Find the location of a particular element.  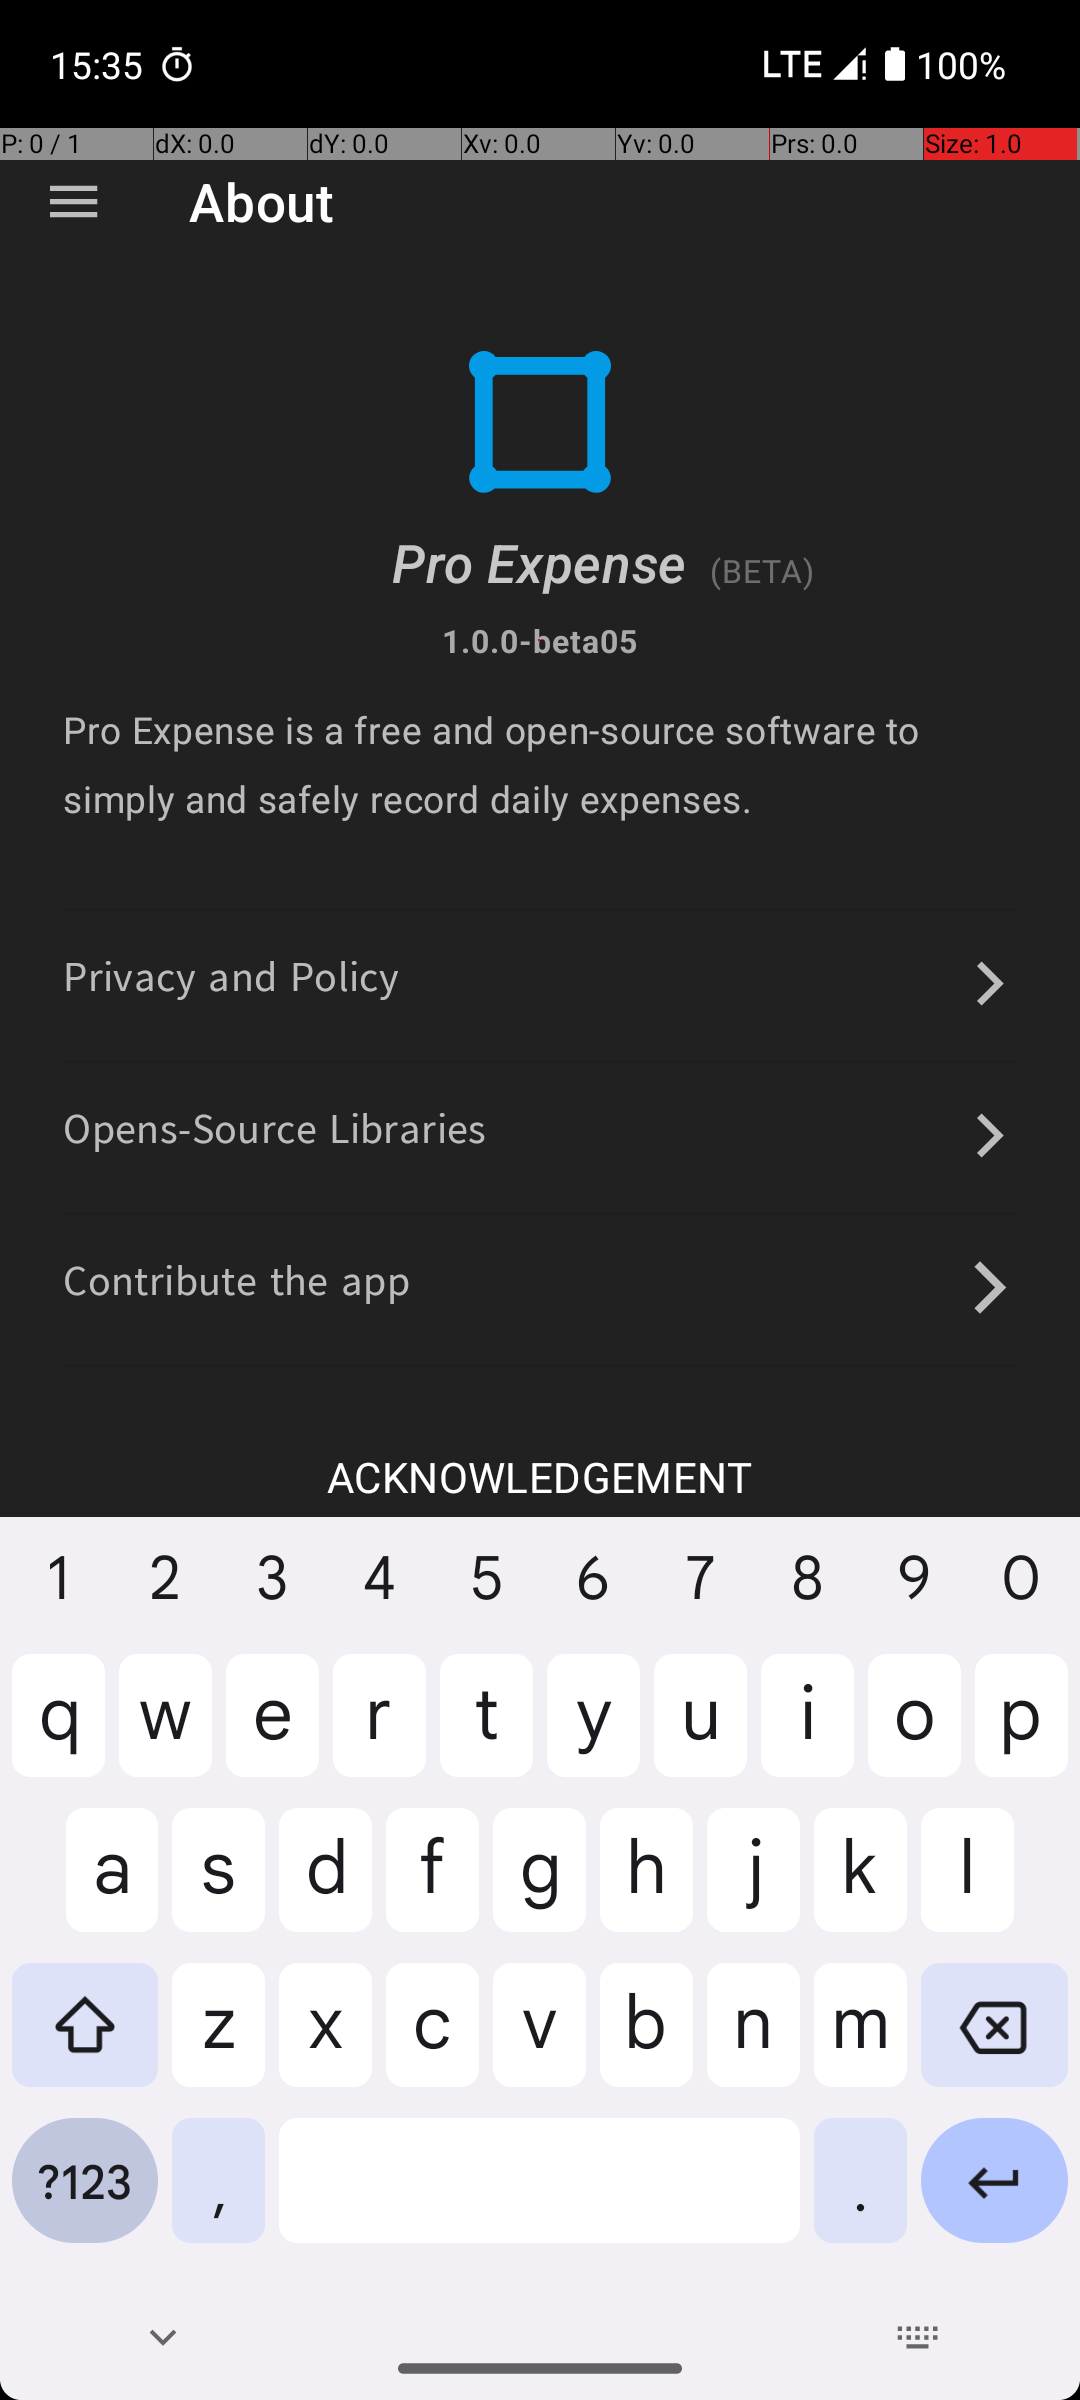

ACKNOWLEDGEMENT is located at coordinates (540, 1476).